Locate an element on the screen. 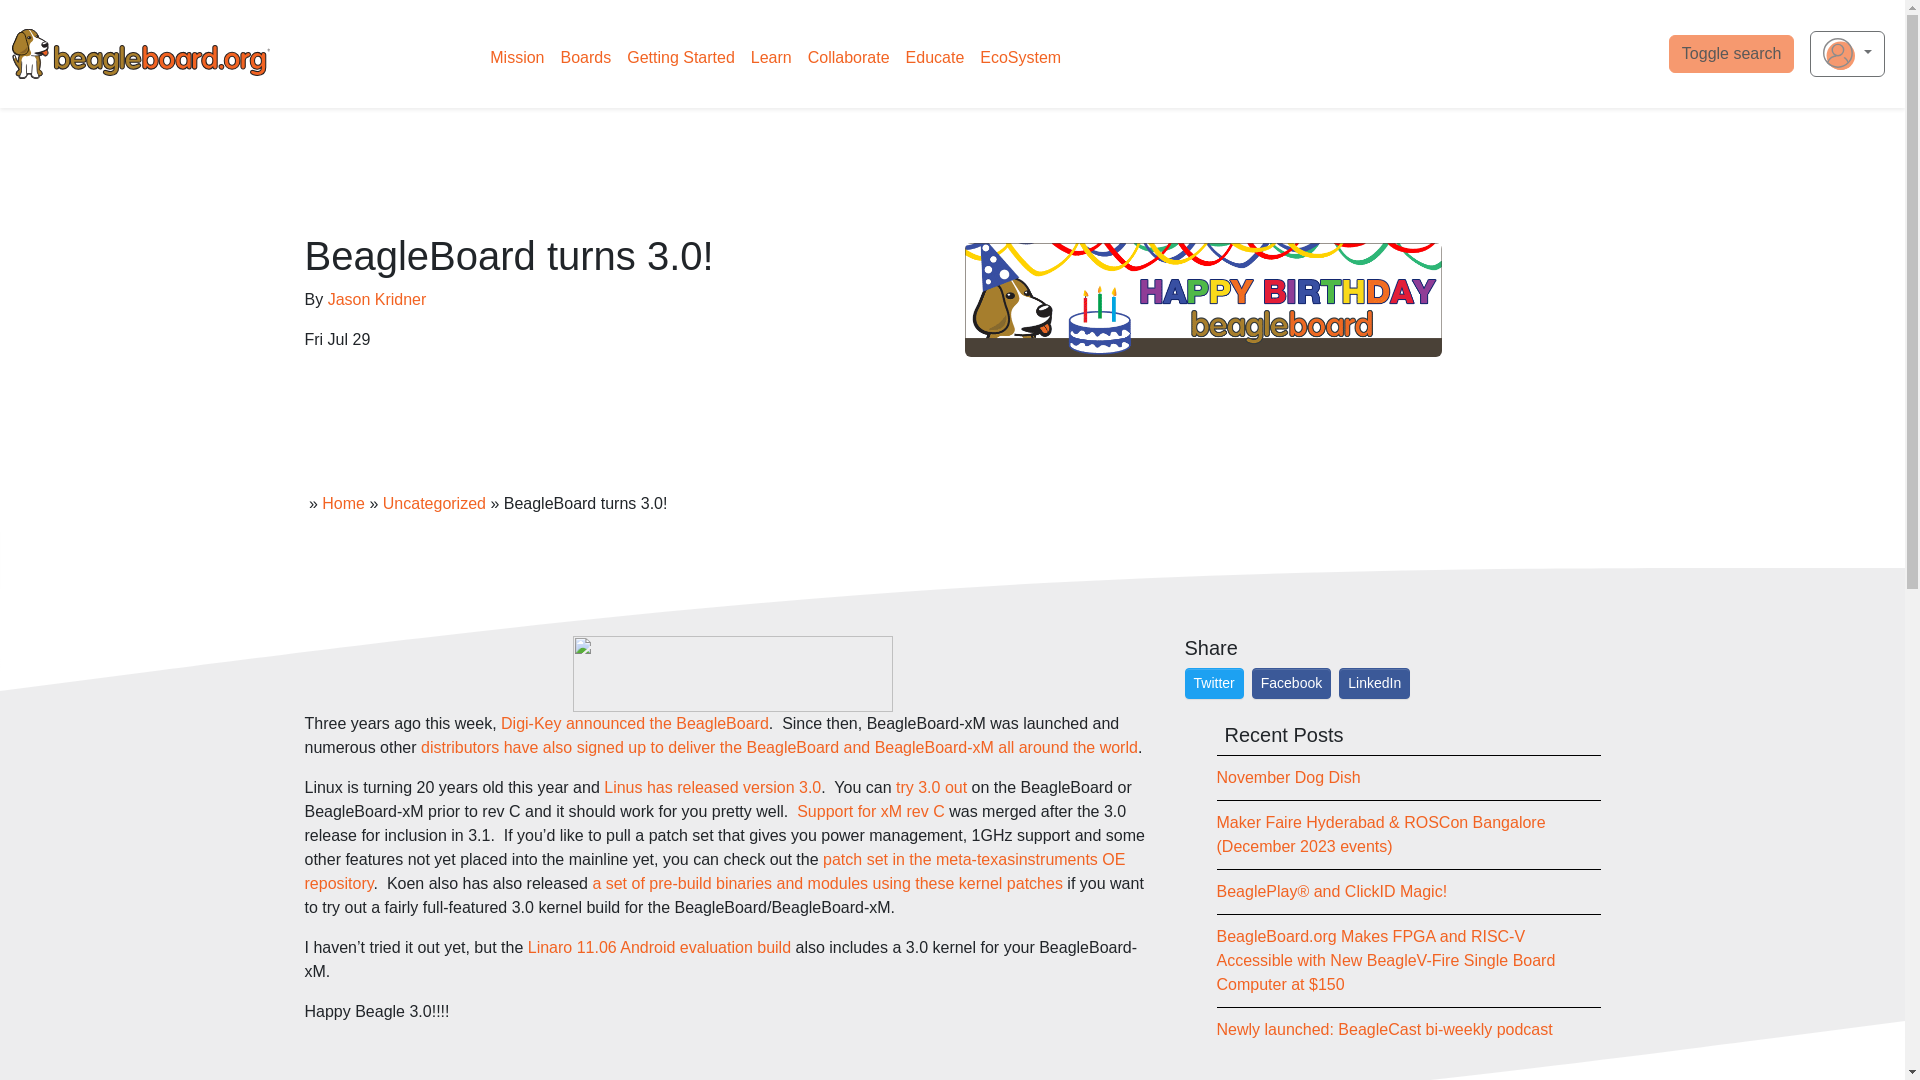 This screenshot has height=1080, width=1920. Share on LinkedIn is located at coordinates (1374, 683).